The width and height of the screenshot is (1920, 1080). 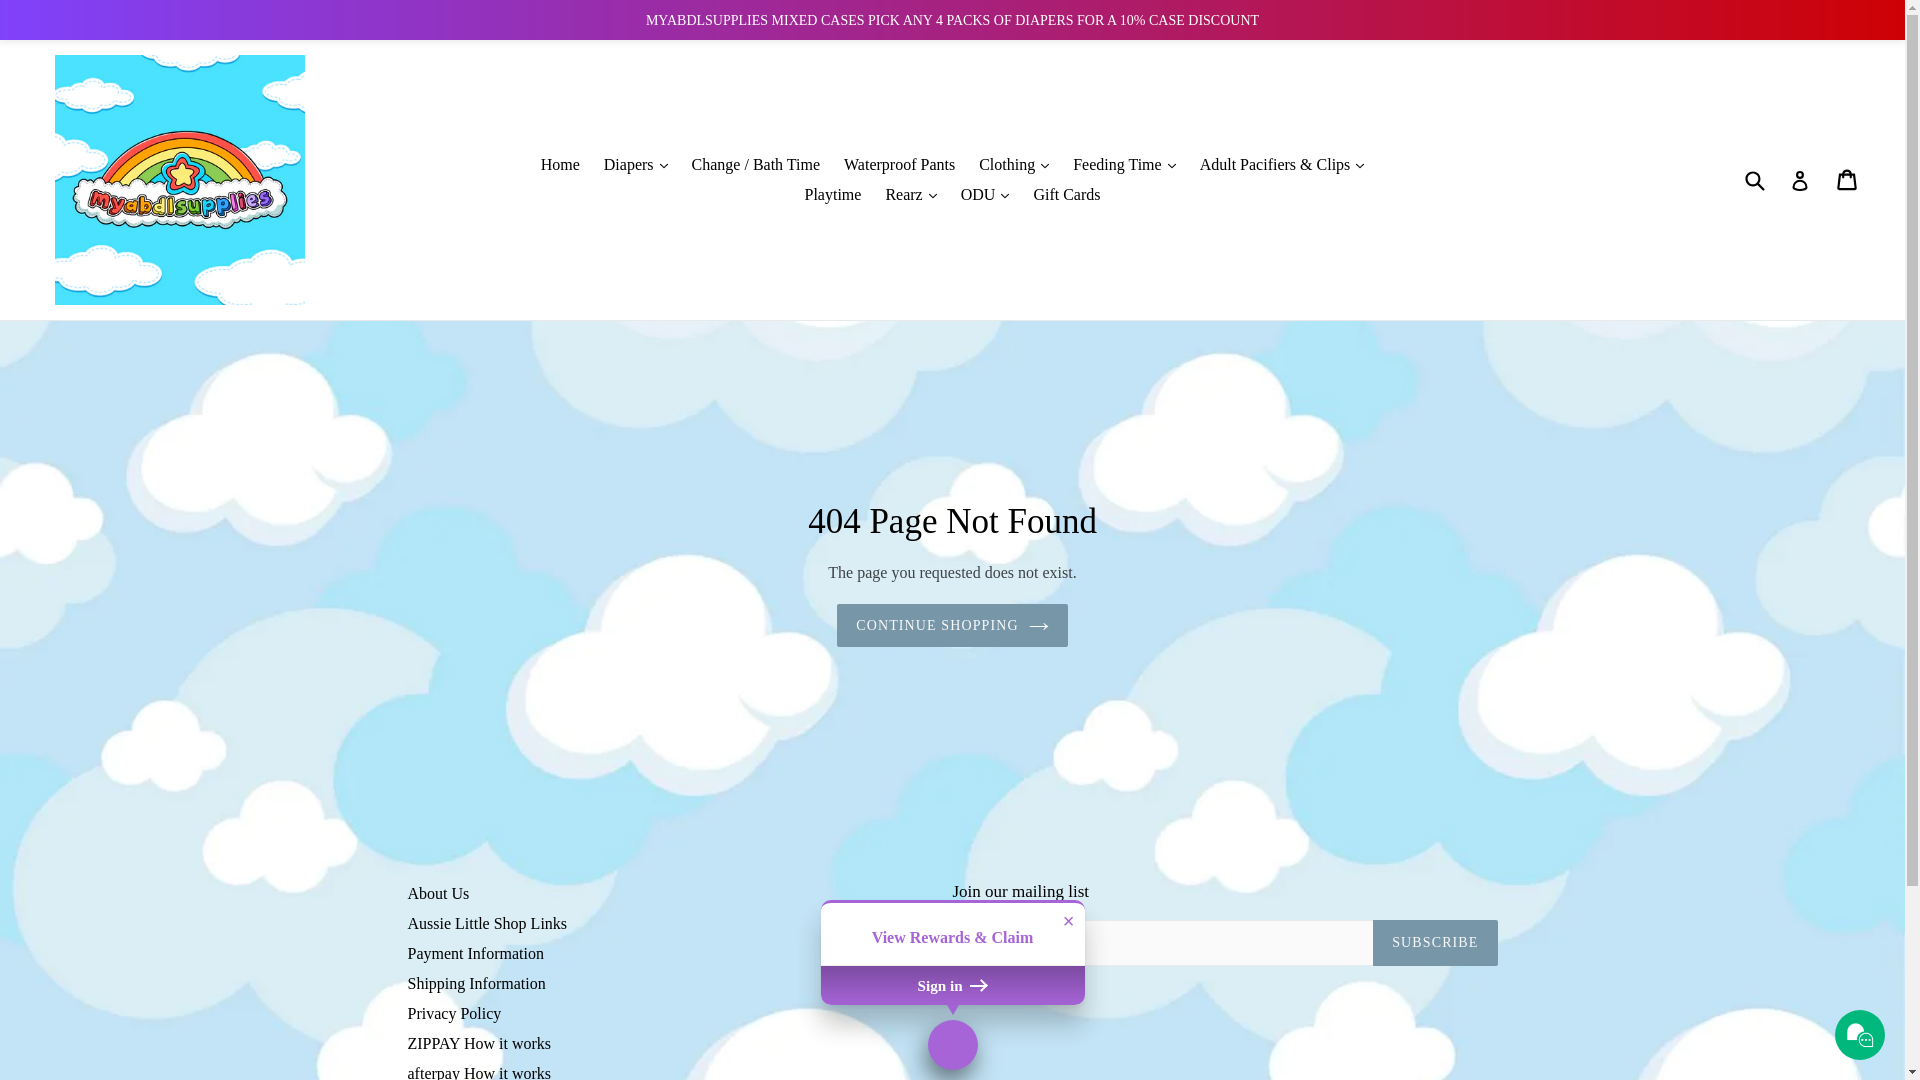 What do you see at coordinates (1754, 180) in the screenshot?
I see `Submit` at bounding box center [1754, 180].